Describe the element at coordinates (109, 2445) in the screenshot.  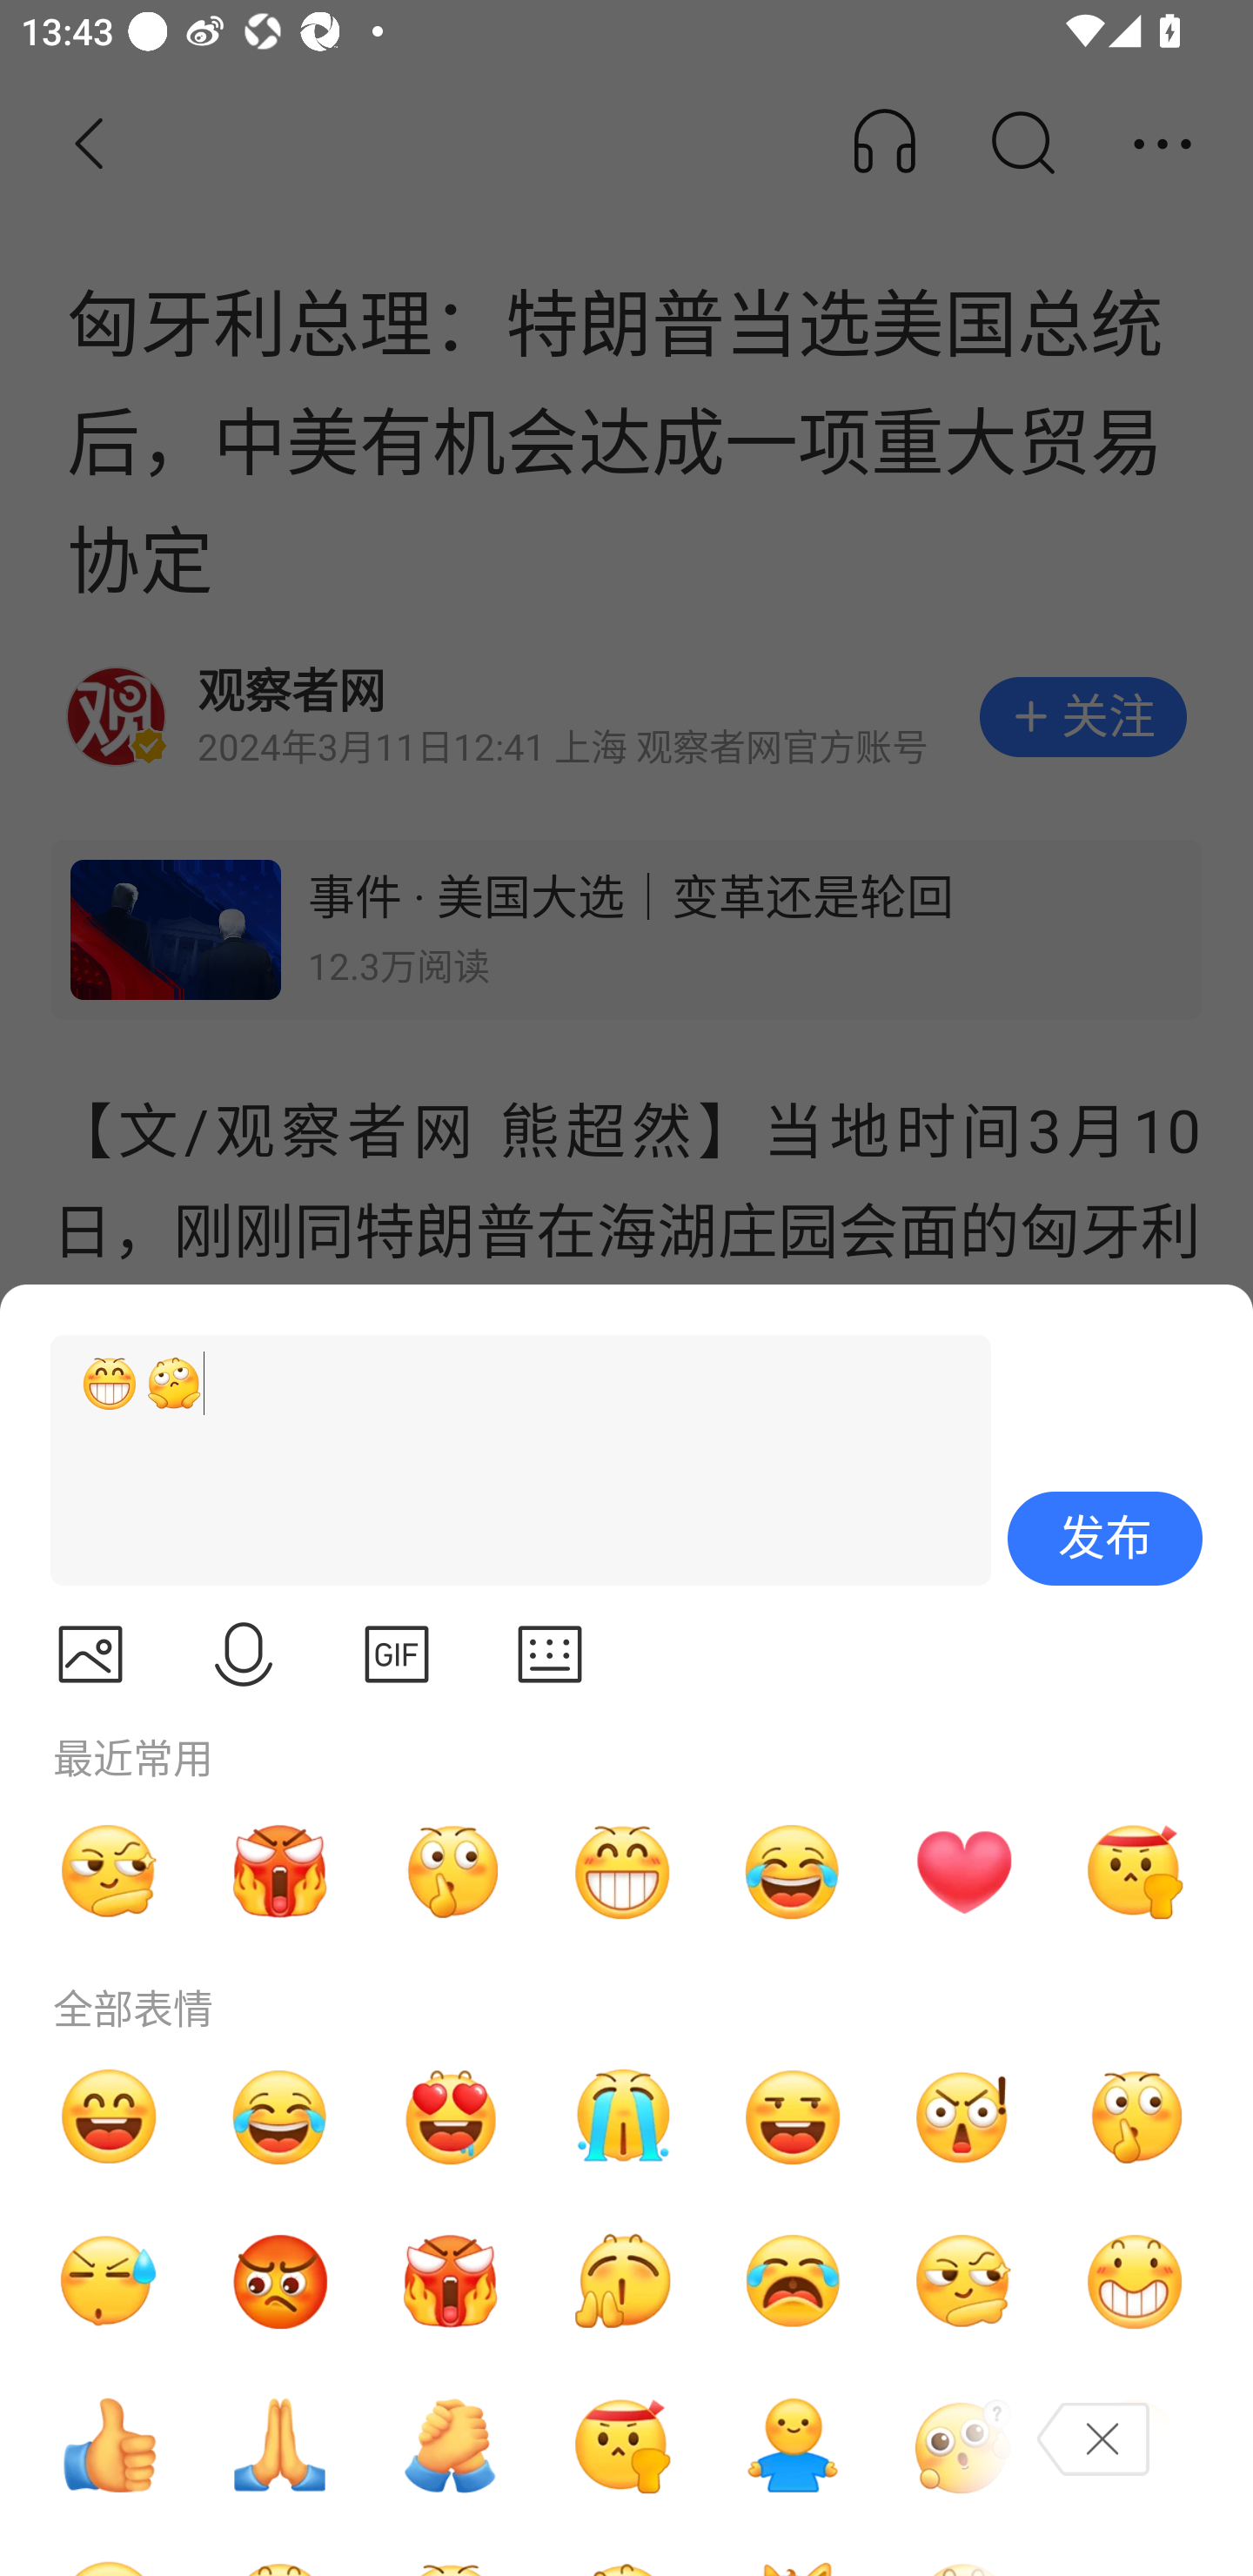
I see `点赞` at that location.